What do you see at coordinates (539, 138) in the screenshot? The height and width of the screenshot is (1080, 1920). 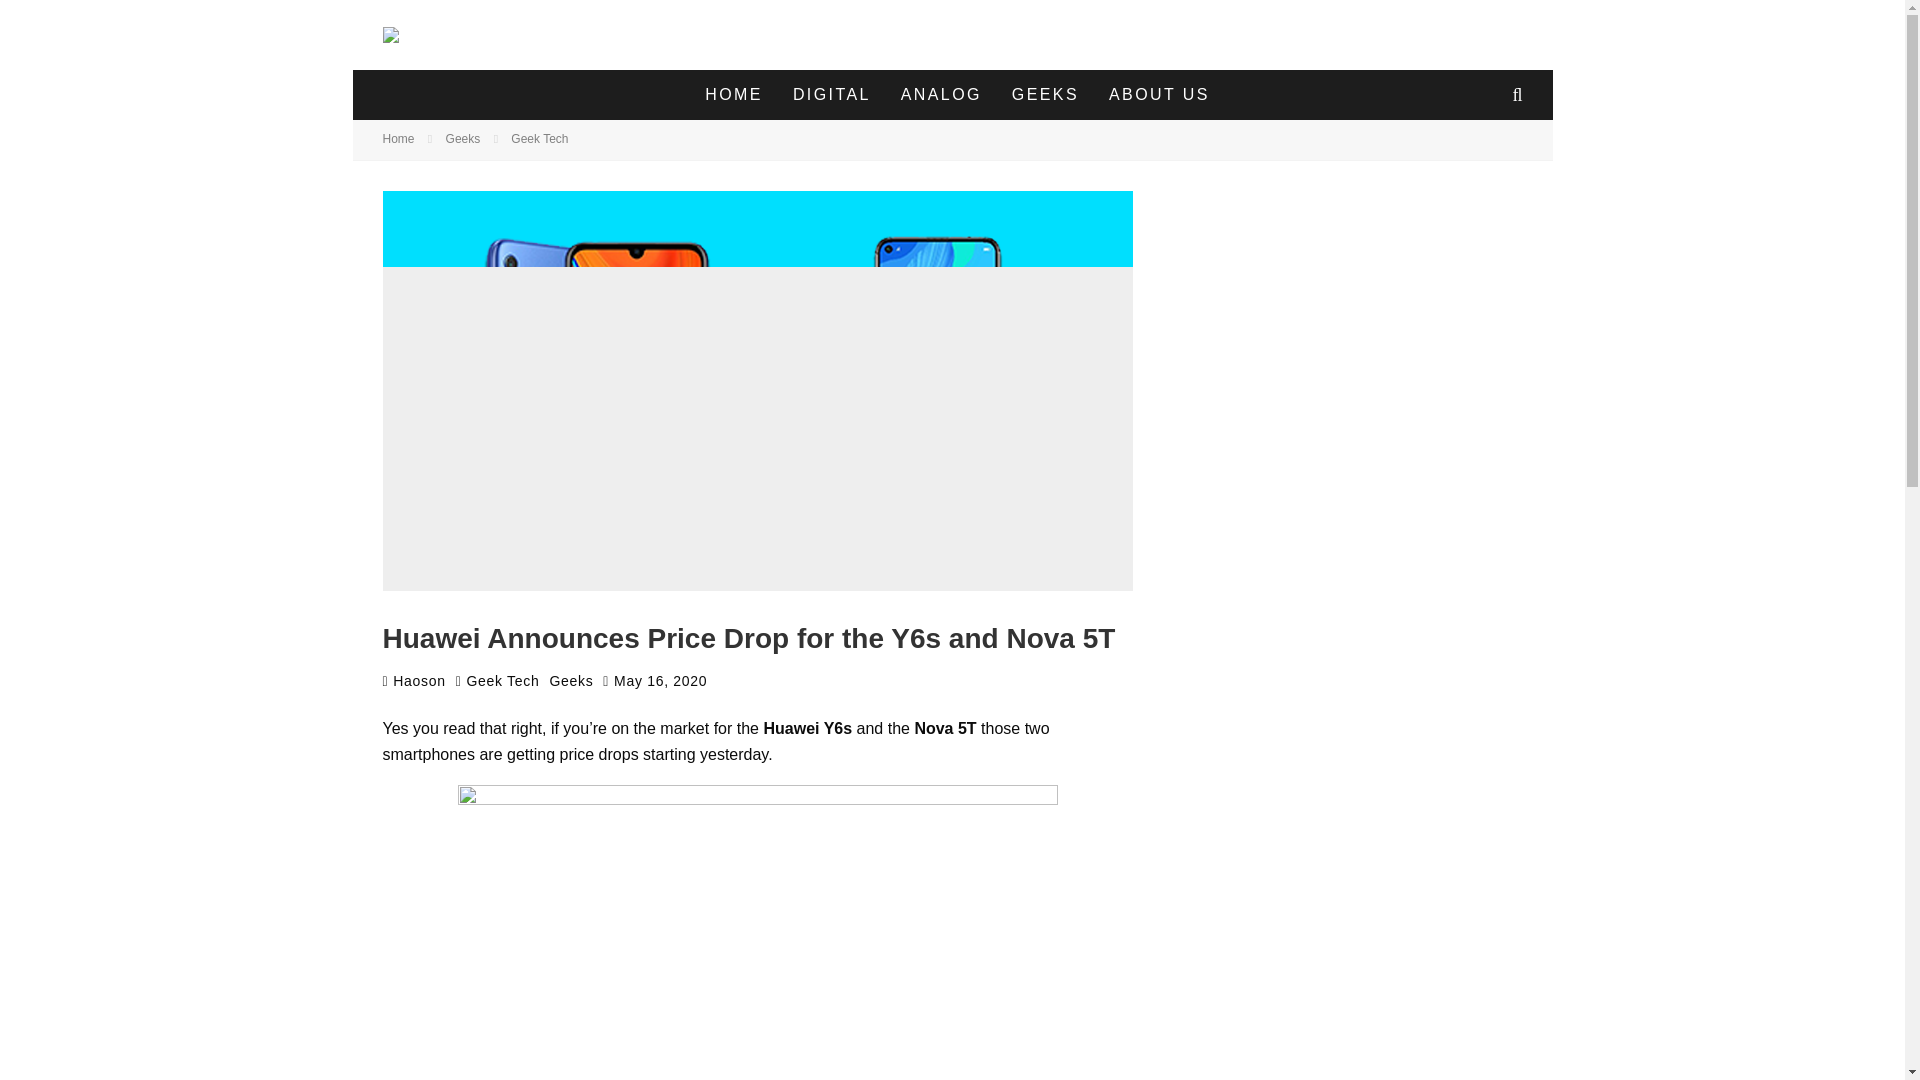 I see `Geek Tech` at bounding box center [539, 138].